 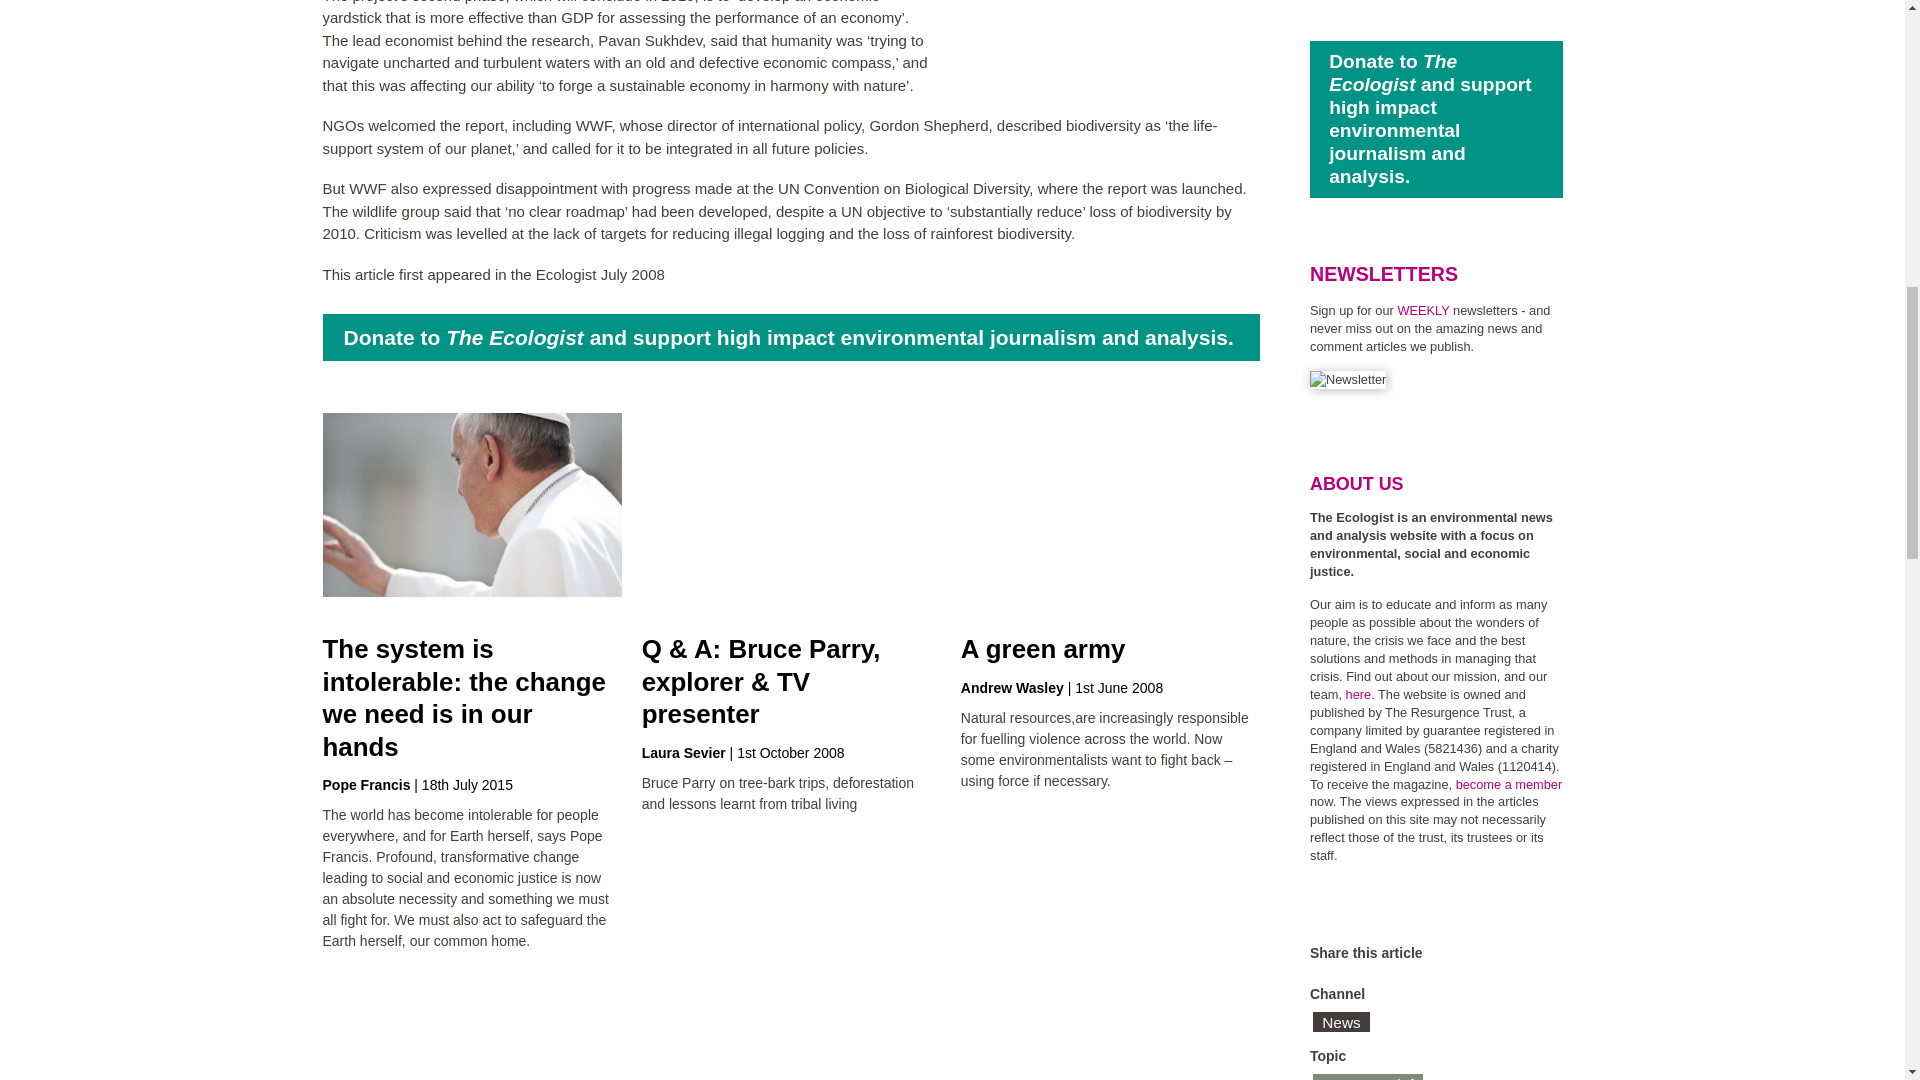 I want to click on A green army, so click(x=1043, y=649).